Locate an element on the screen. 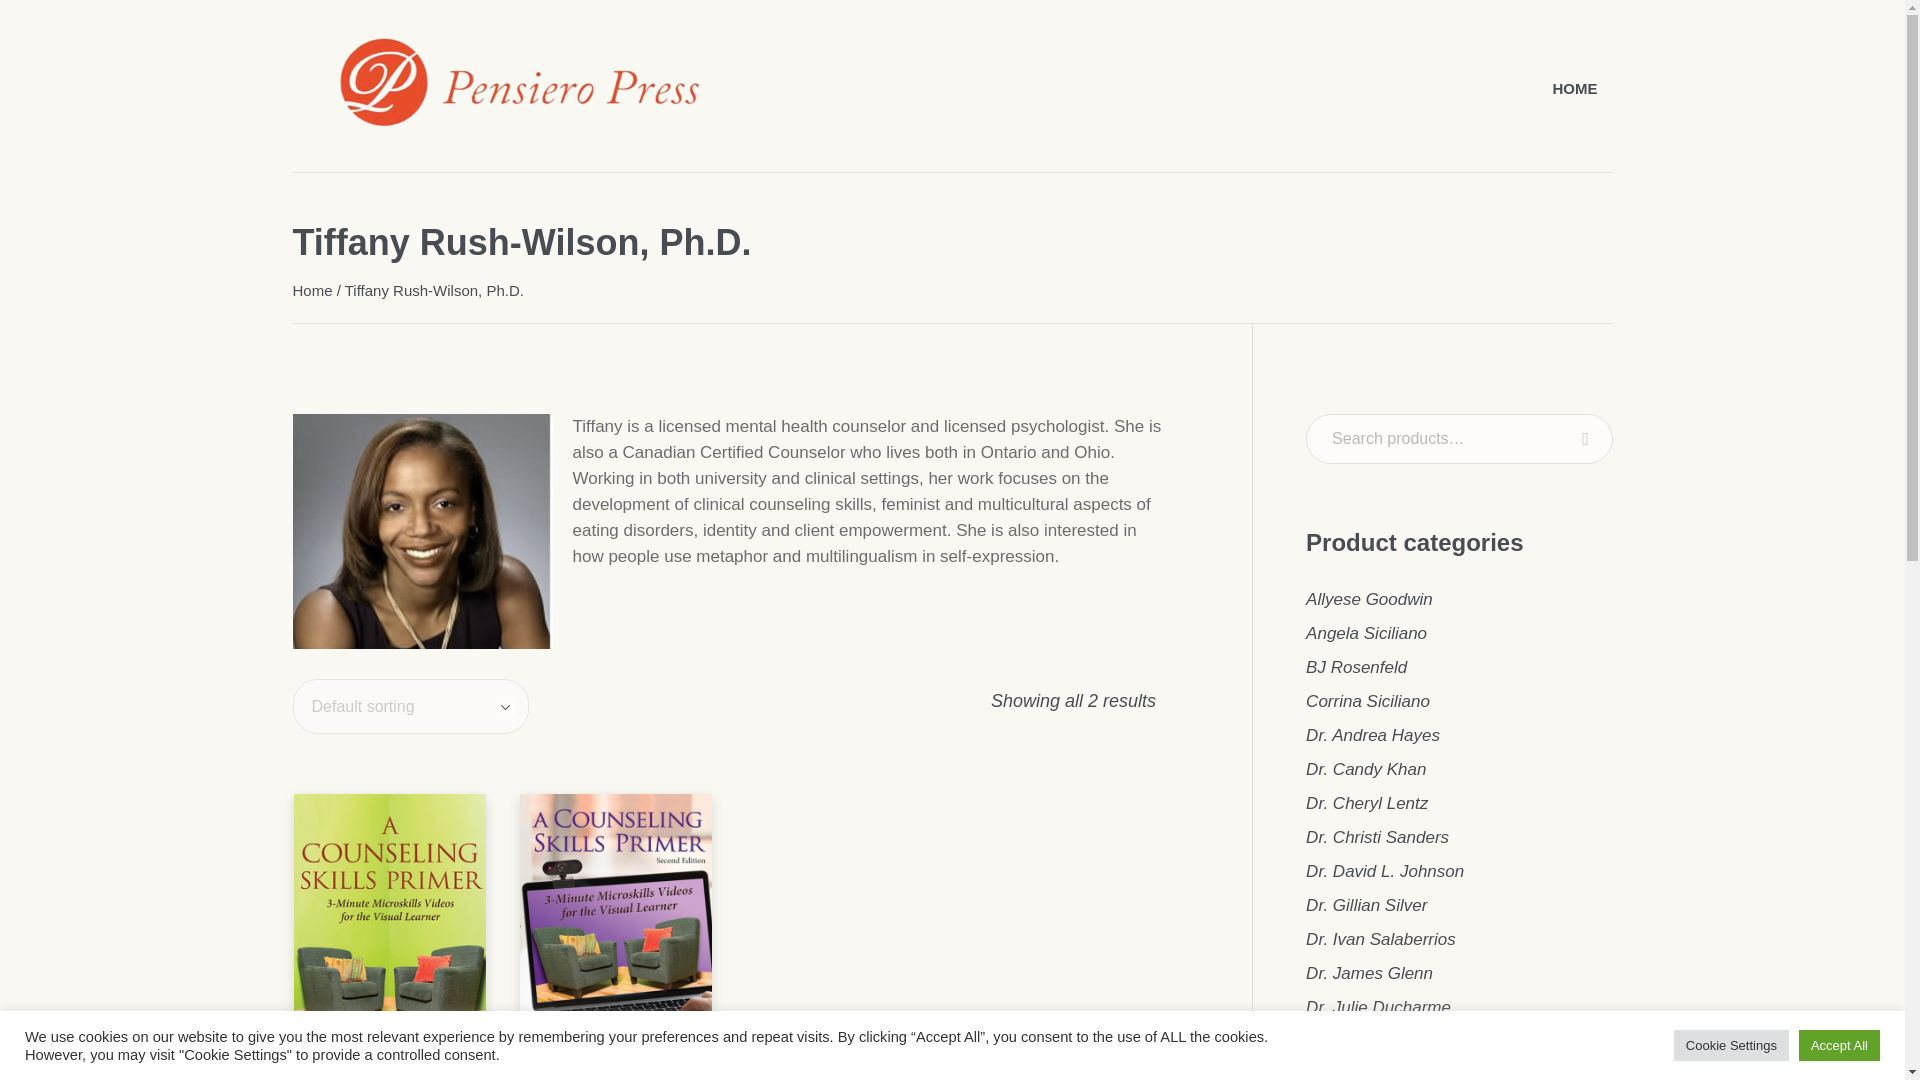  Dr. Gillian Silver is located at coordinates (1366, 905).